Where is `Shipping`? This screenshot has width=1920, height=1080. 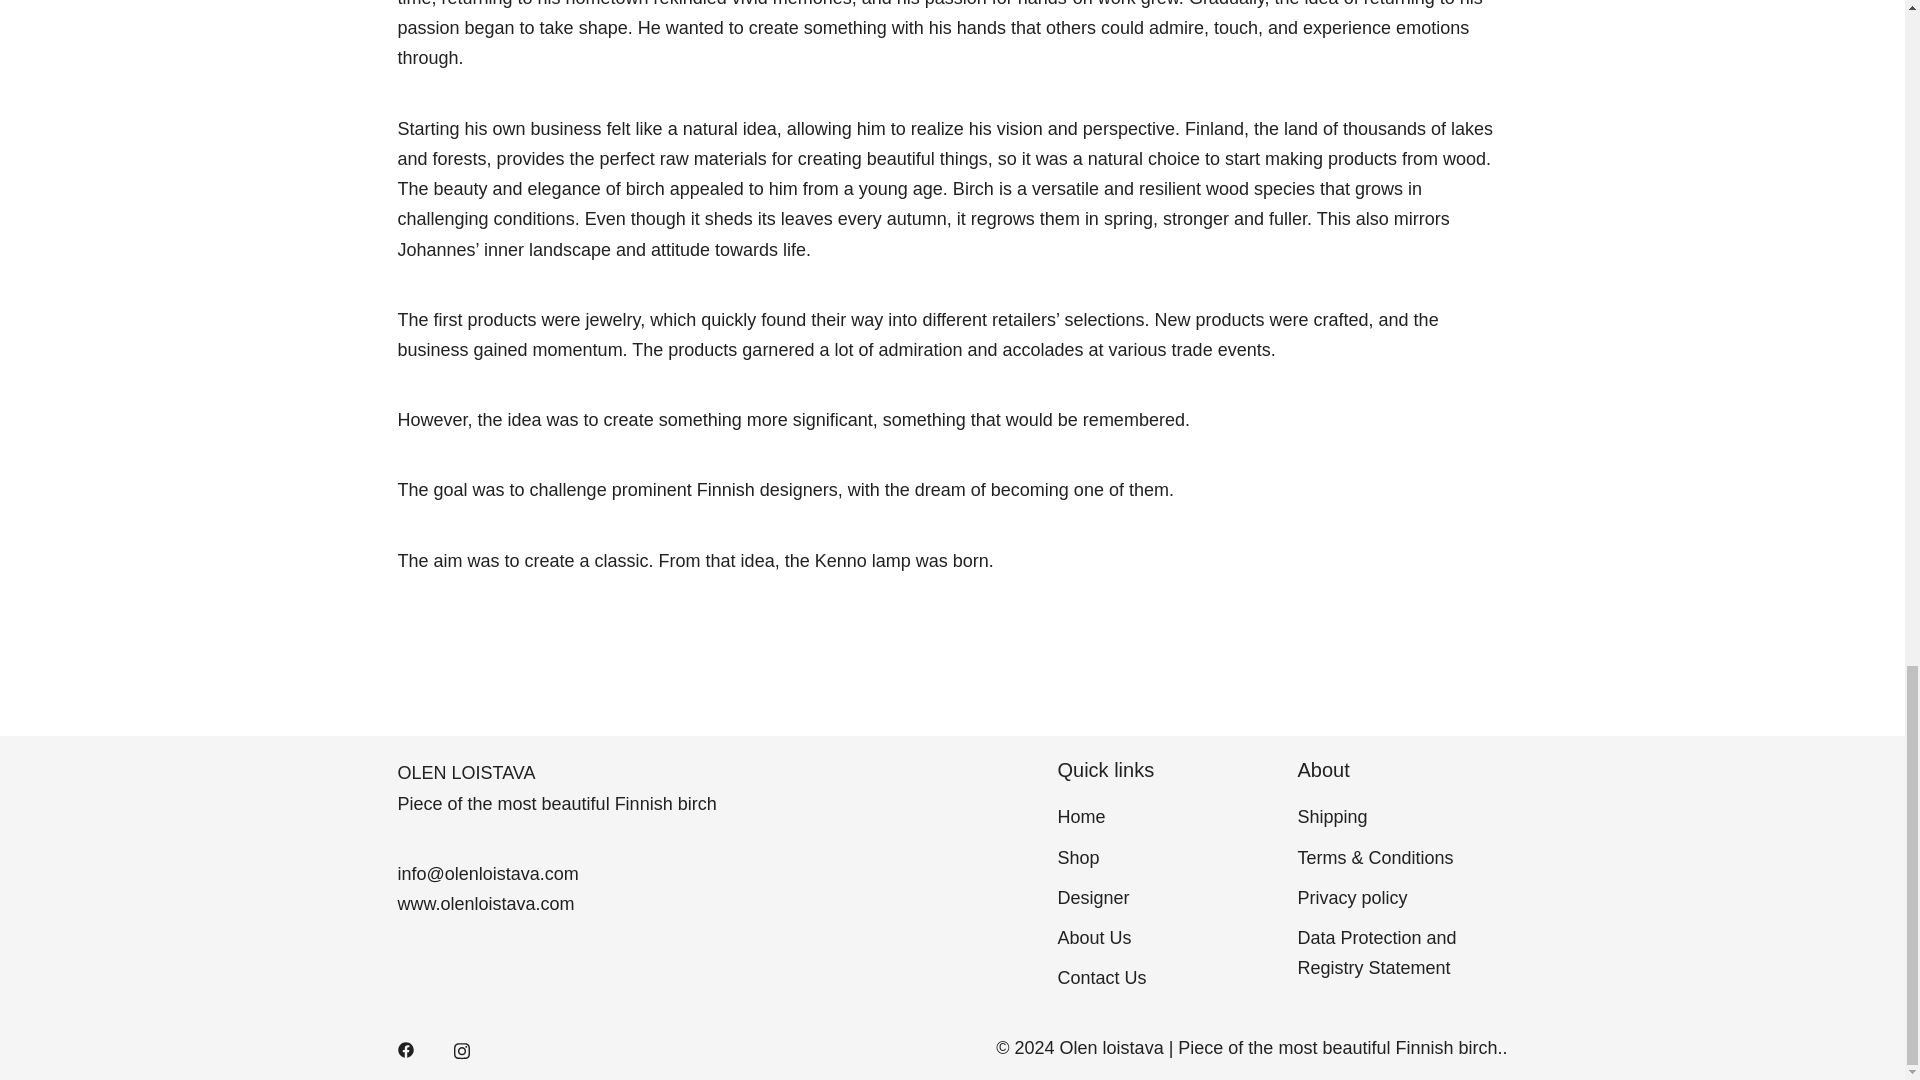
Shipping is located at coordinates (1332, 816).